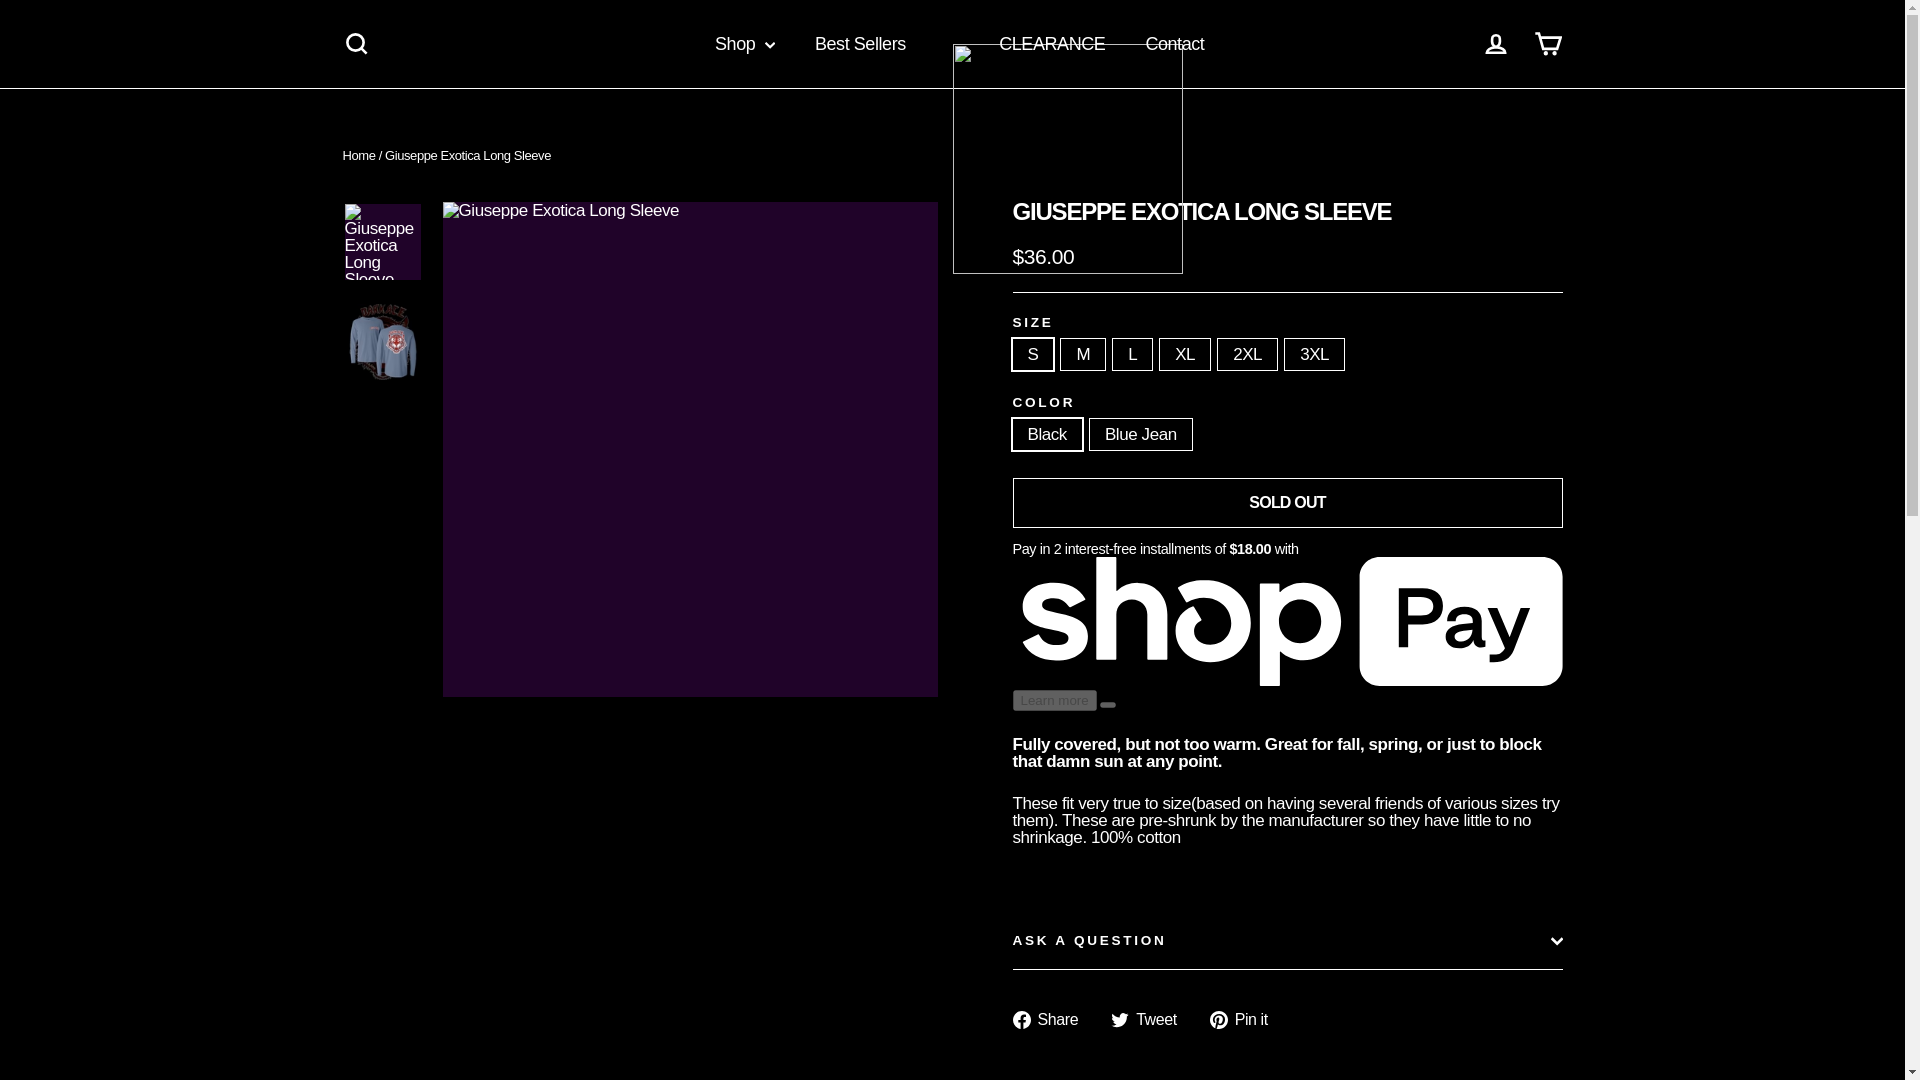 This screenshot has height=1080, width=1920. What do you see at coordinates (1548, 44) in the screenshot?
I see `icon-cart` at bounding box center [1548, 44].